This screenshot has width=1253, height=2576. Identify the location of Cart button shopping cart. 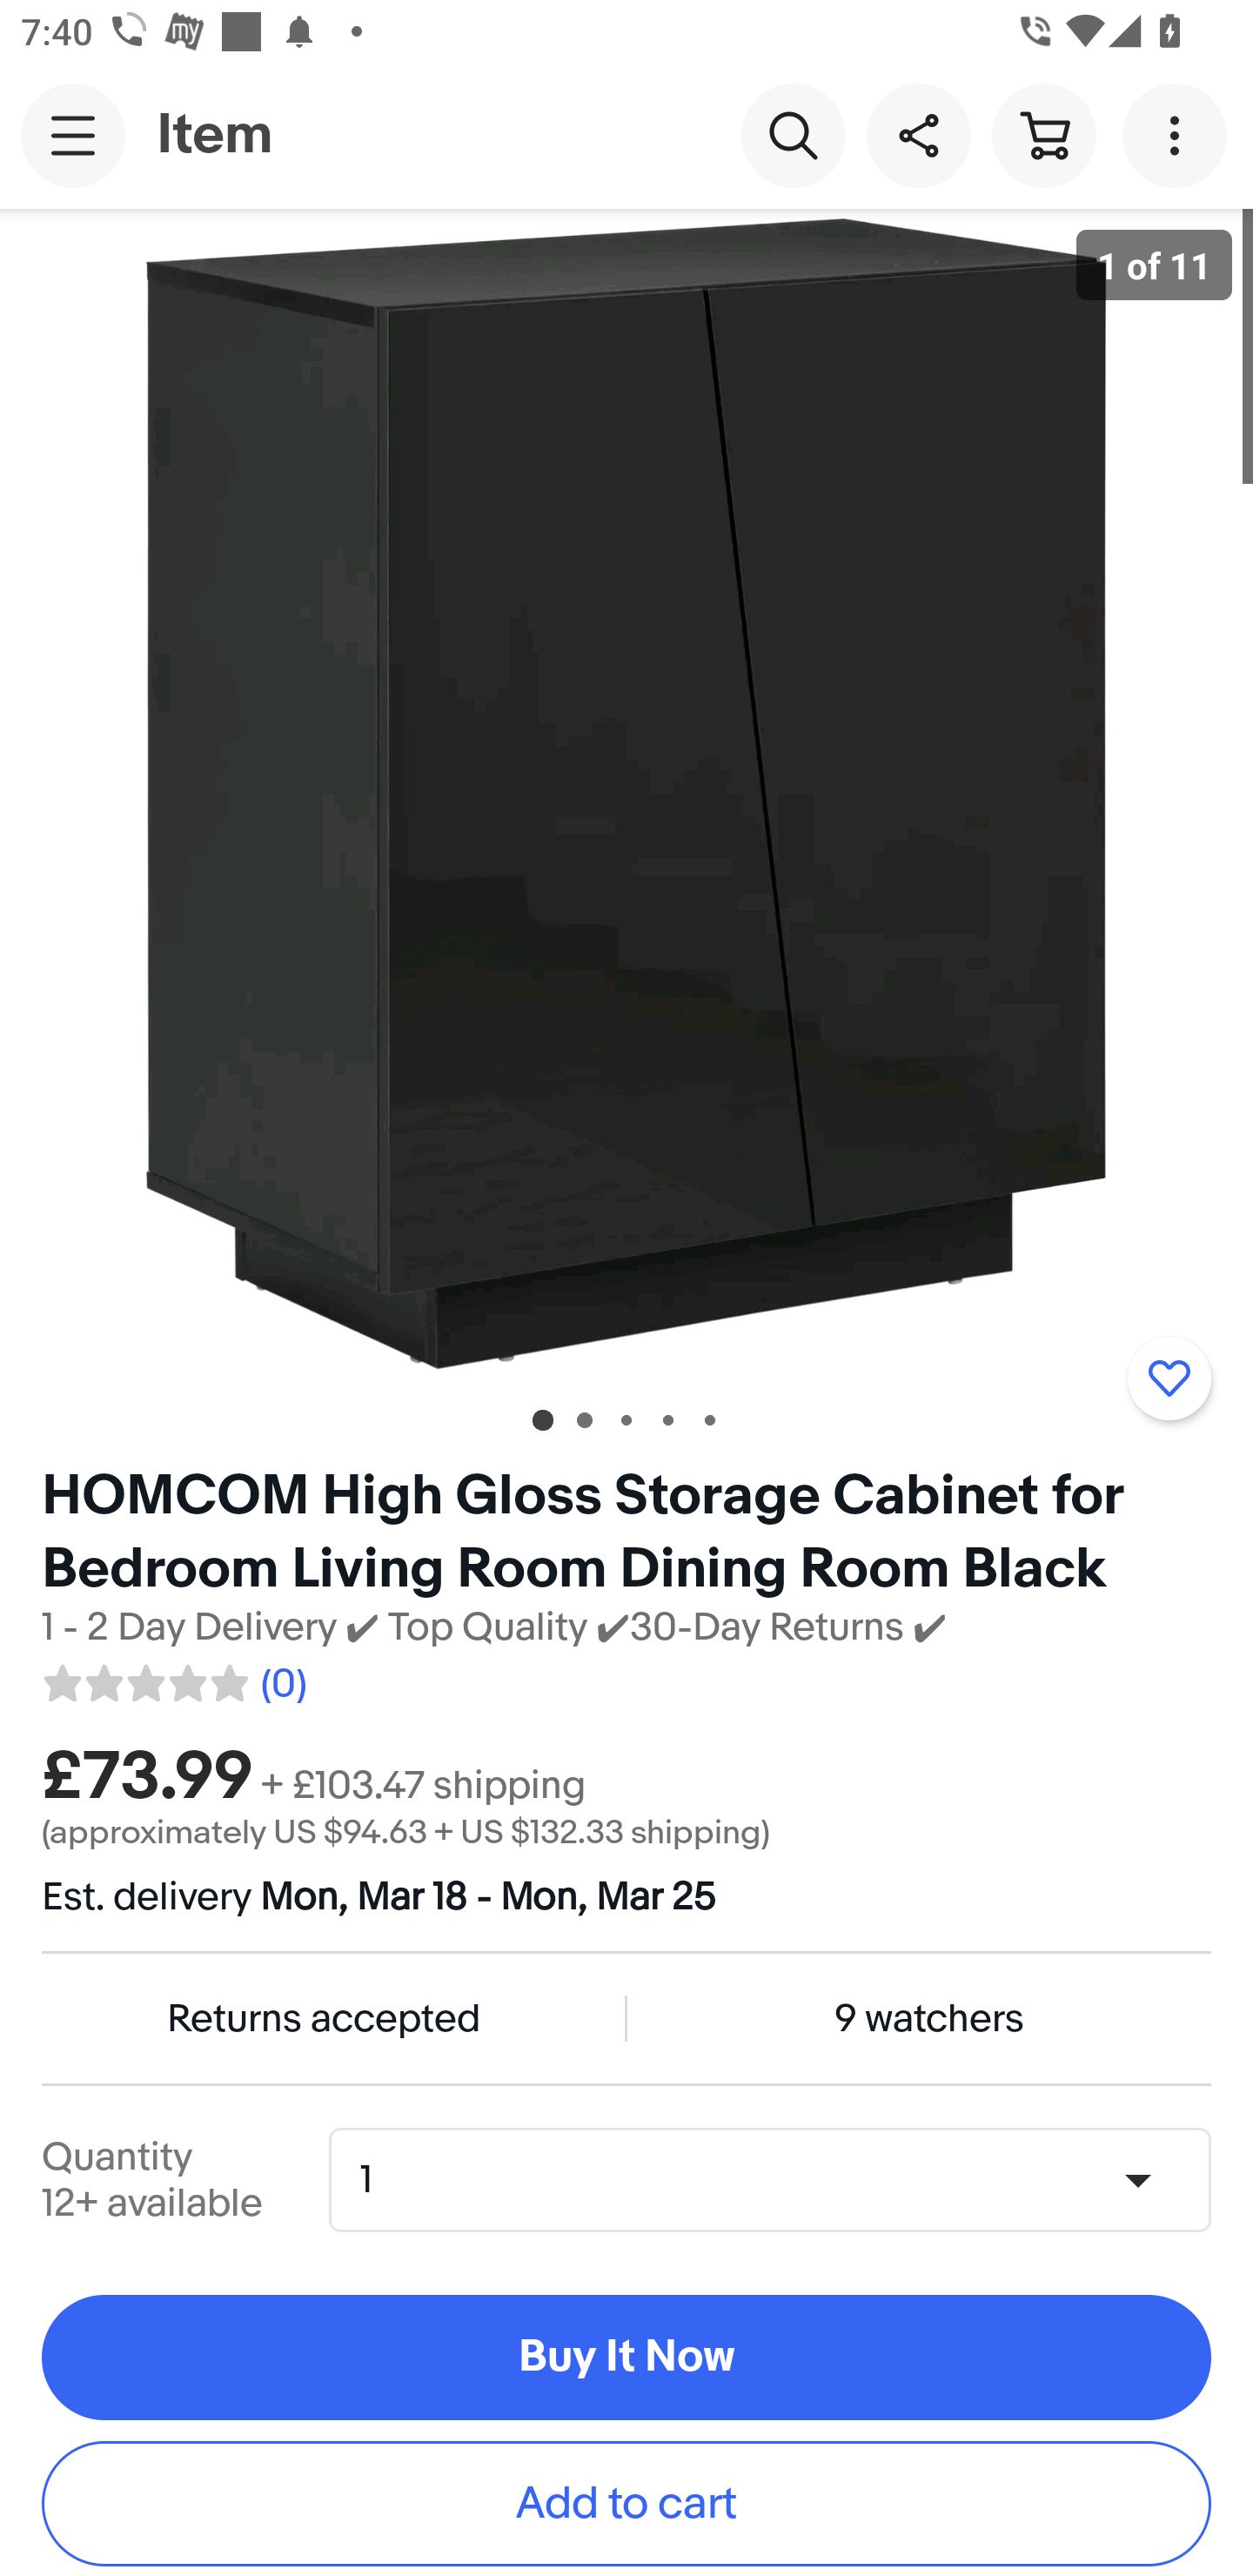
(1043, 134).